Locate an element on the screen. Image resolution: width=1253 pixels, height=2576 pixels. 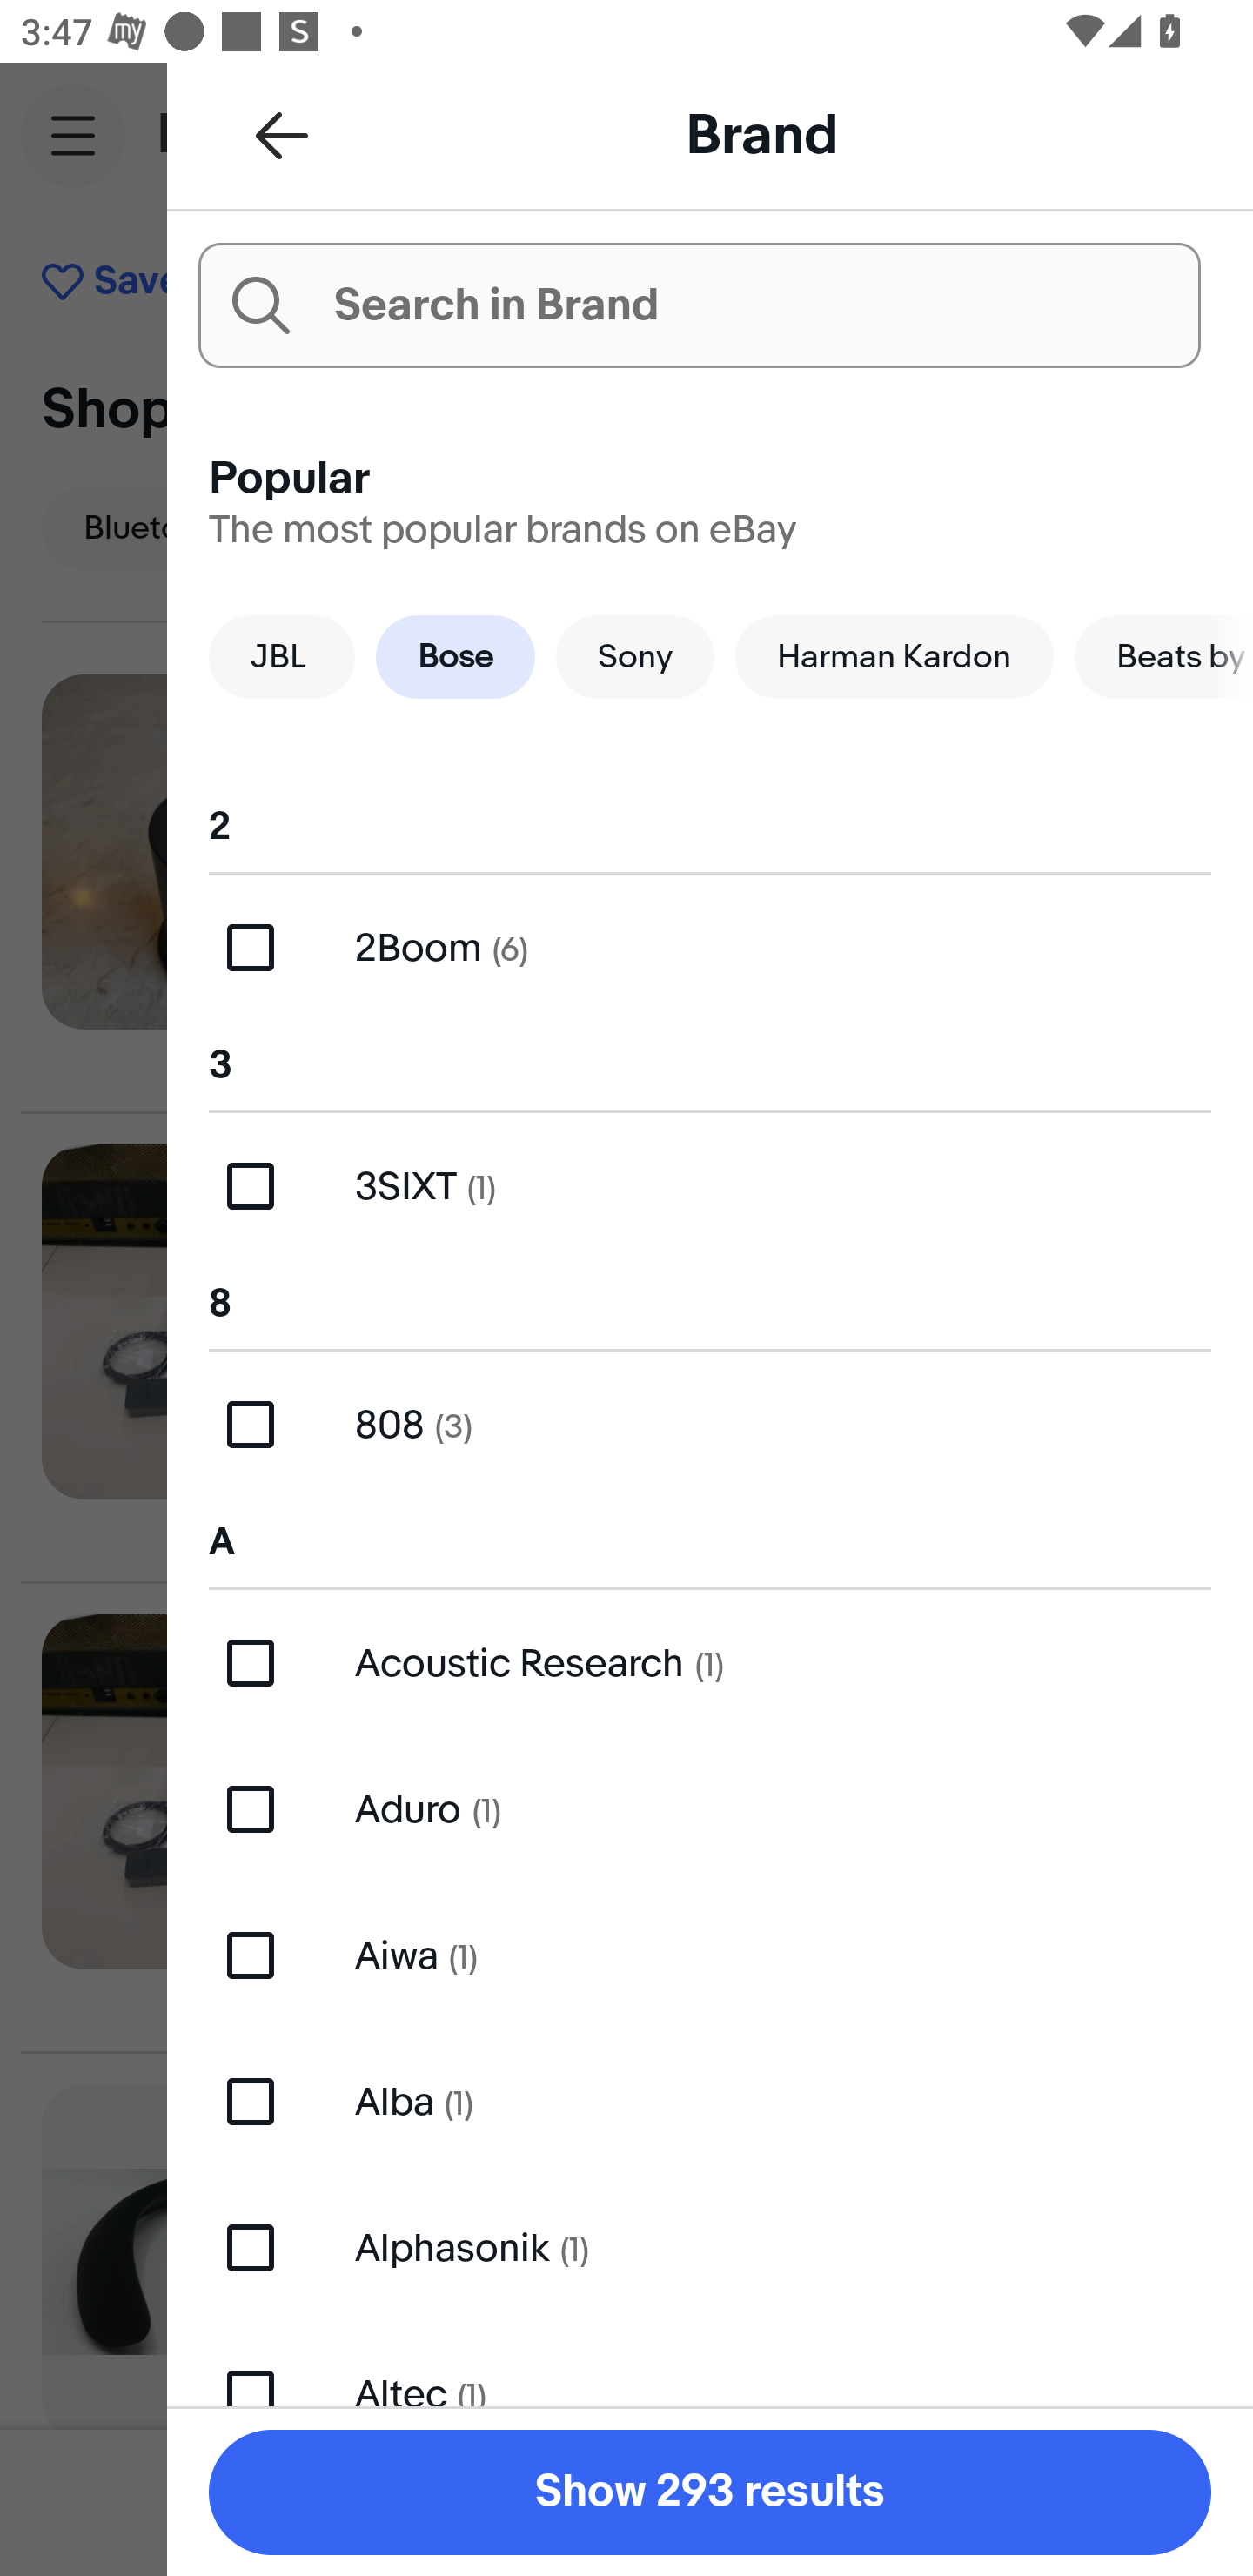
Harman Kardon is located at coordinates (895, 656).